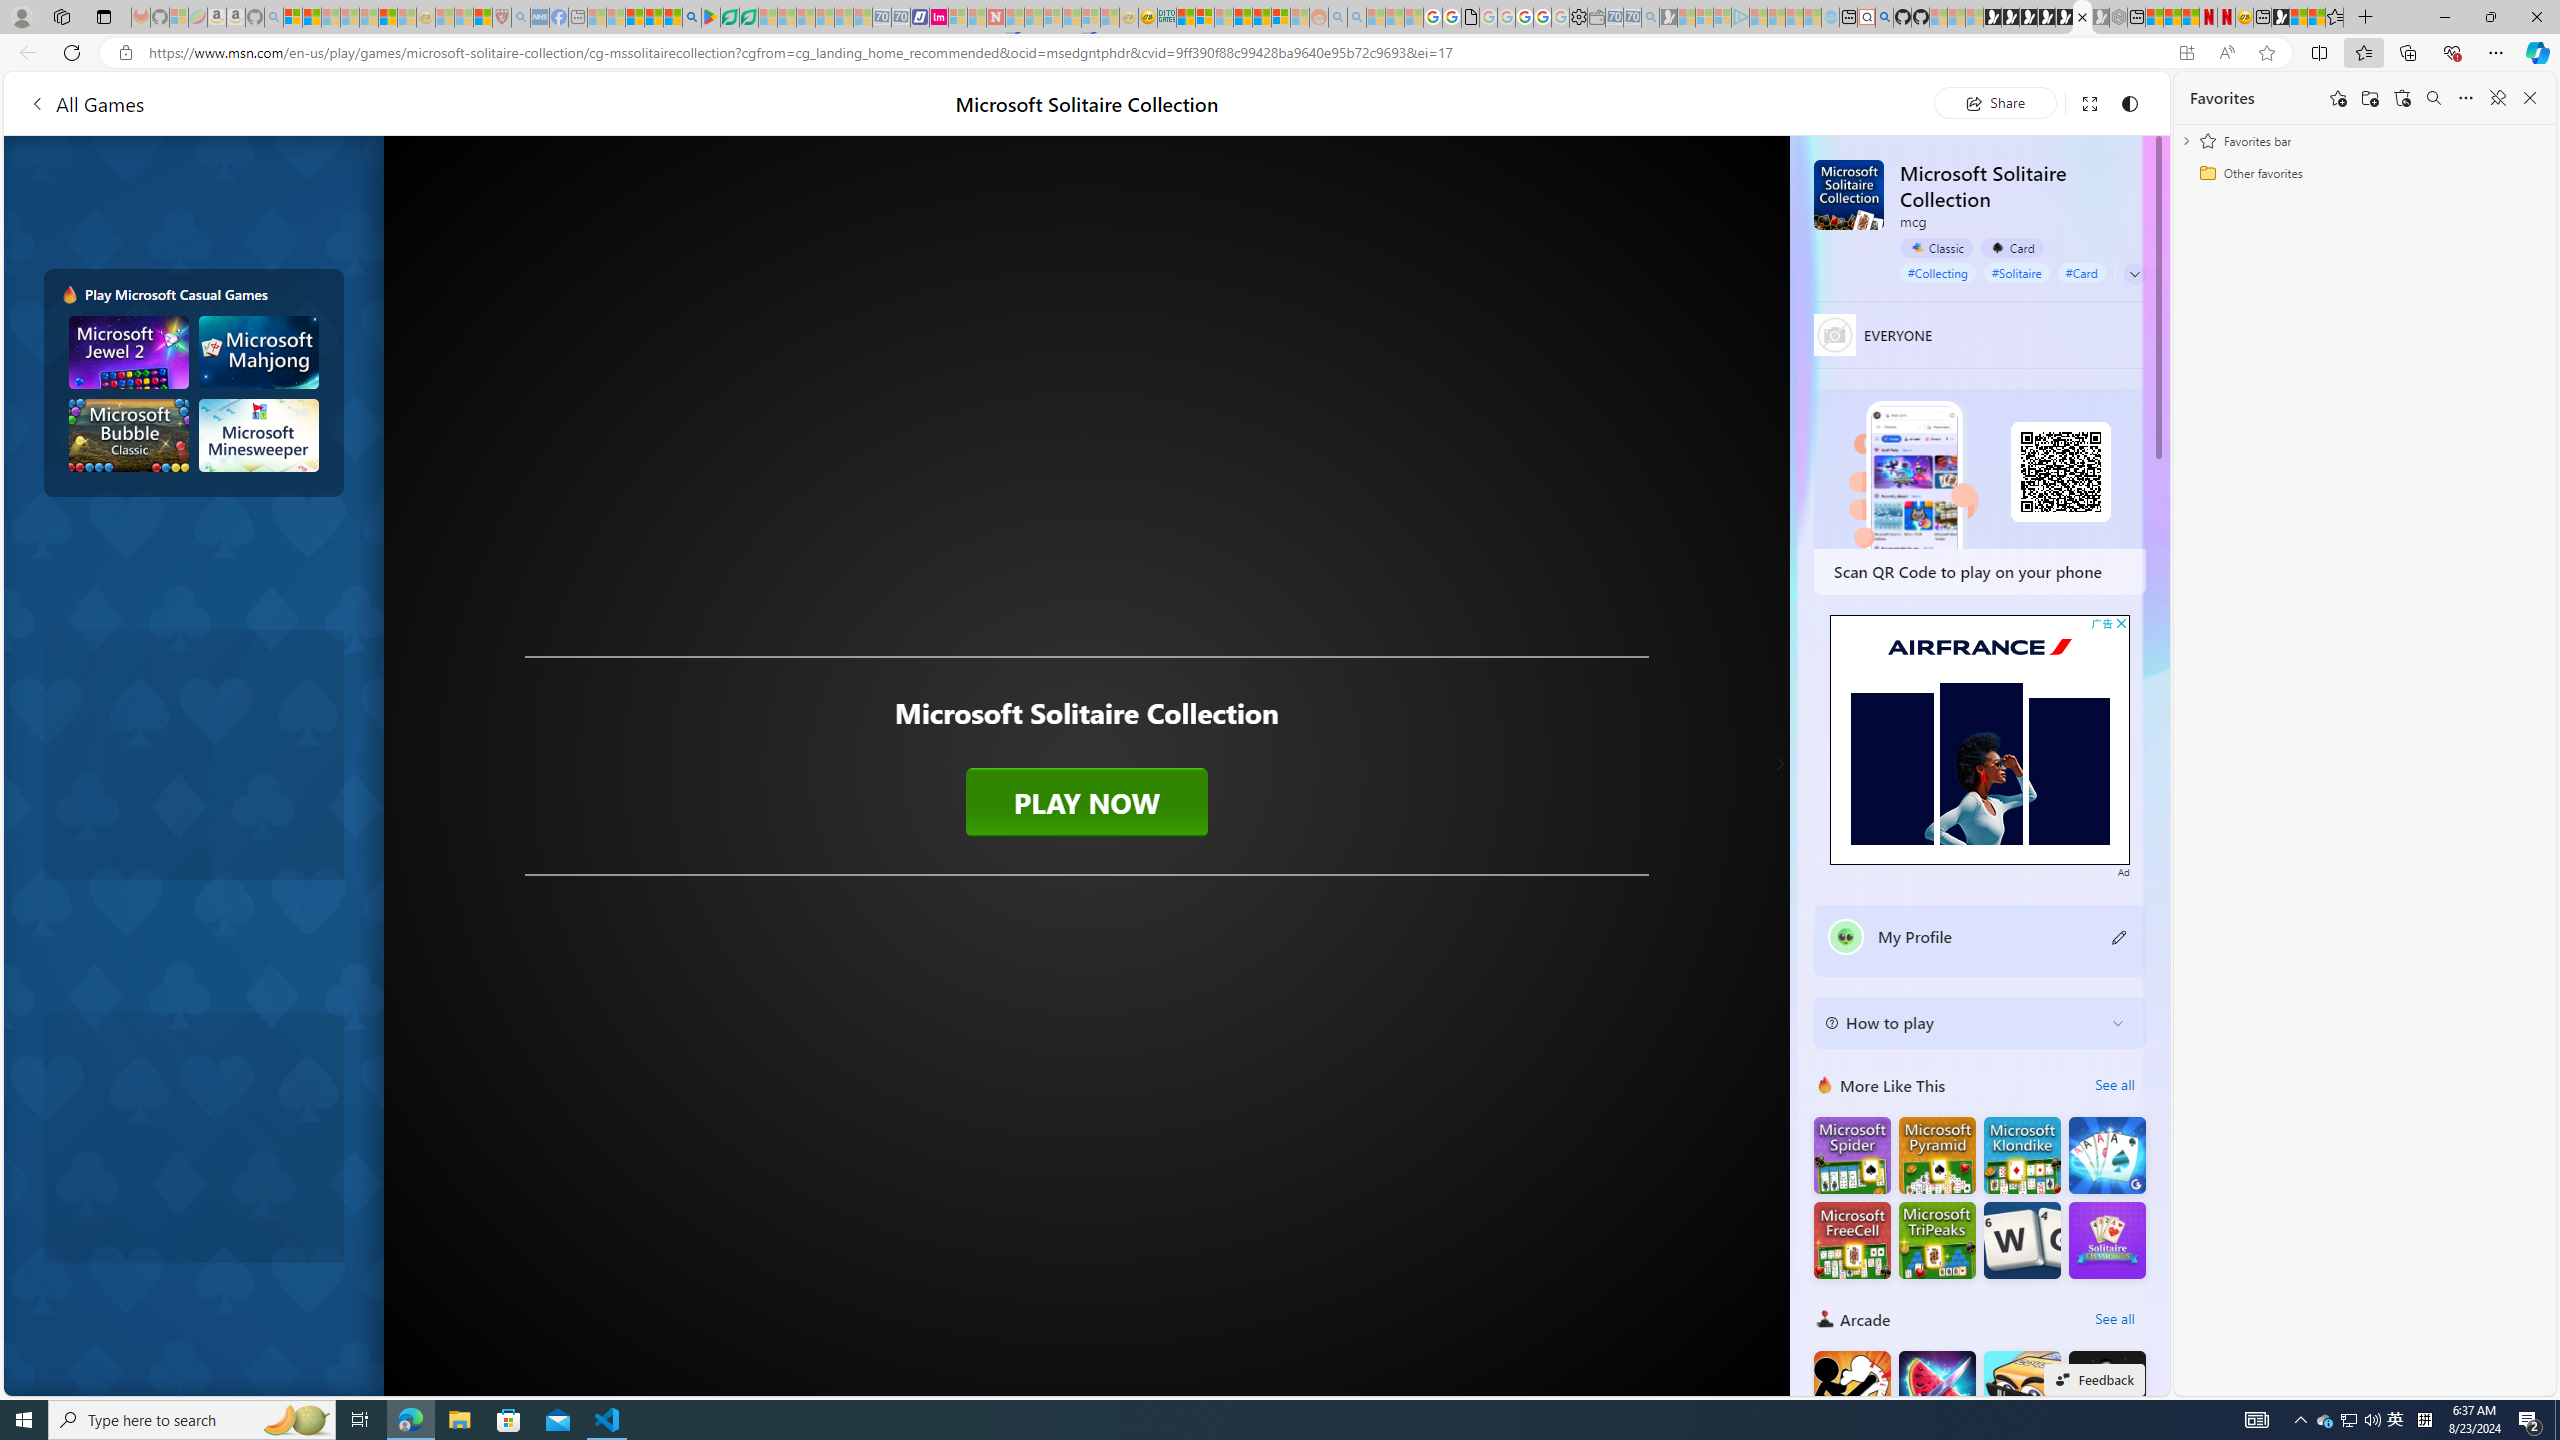  Describe the element at coordinates (2028, 17) in the screenshot. I see `Play Cave FRVR in your browser | Games from Microsoft Start` at that location.